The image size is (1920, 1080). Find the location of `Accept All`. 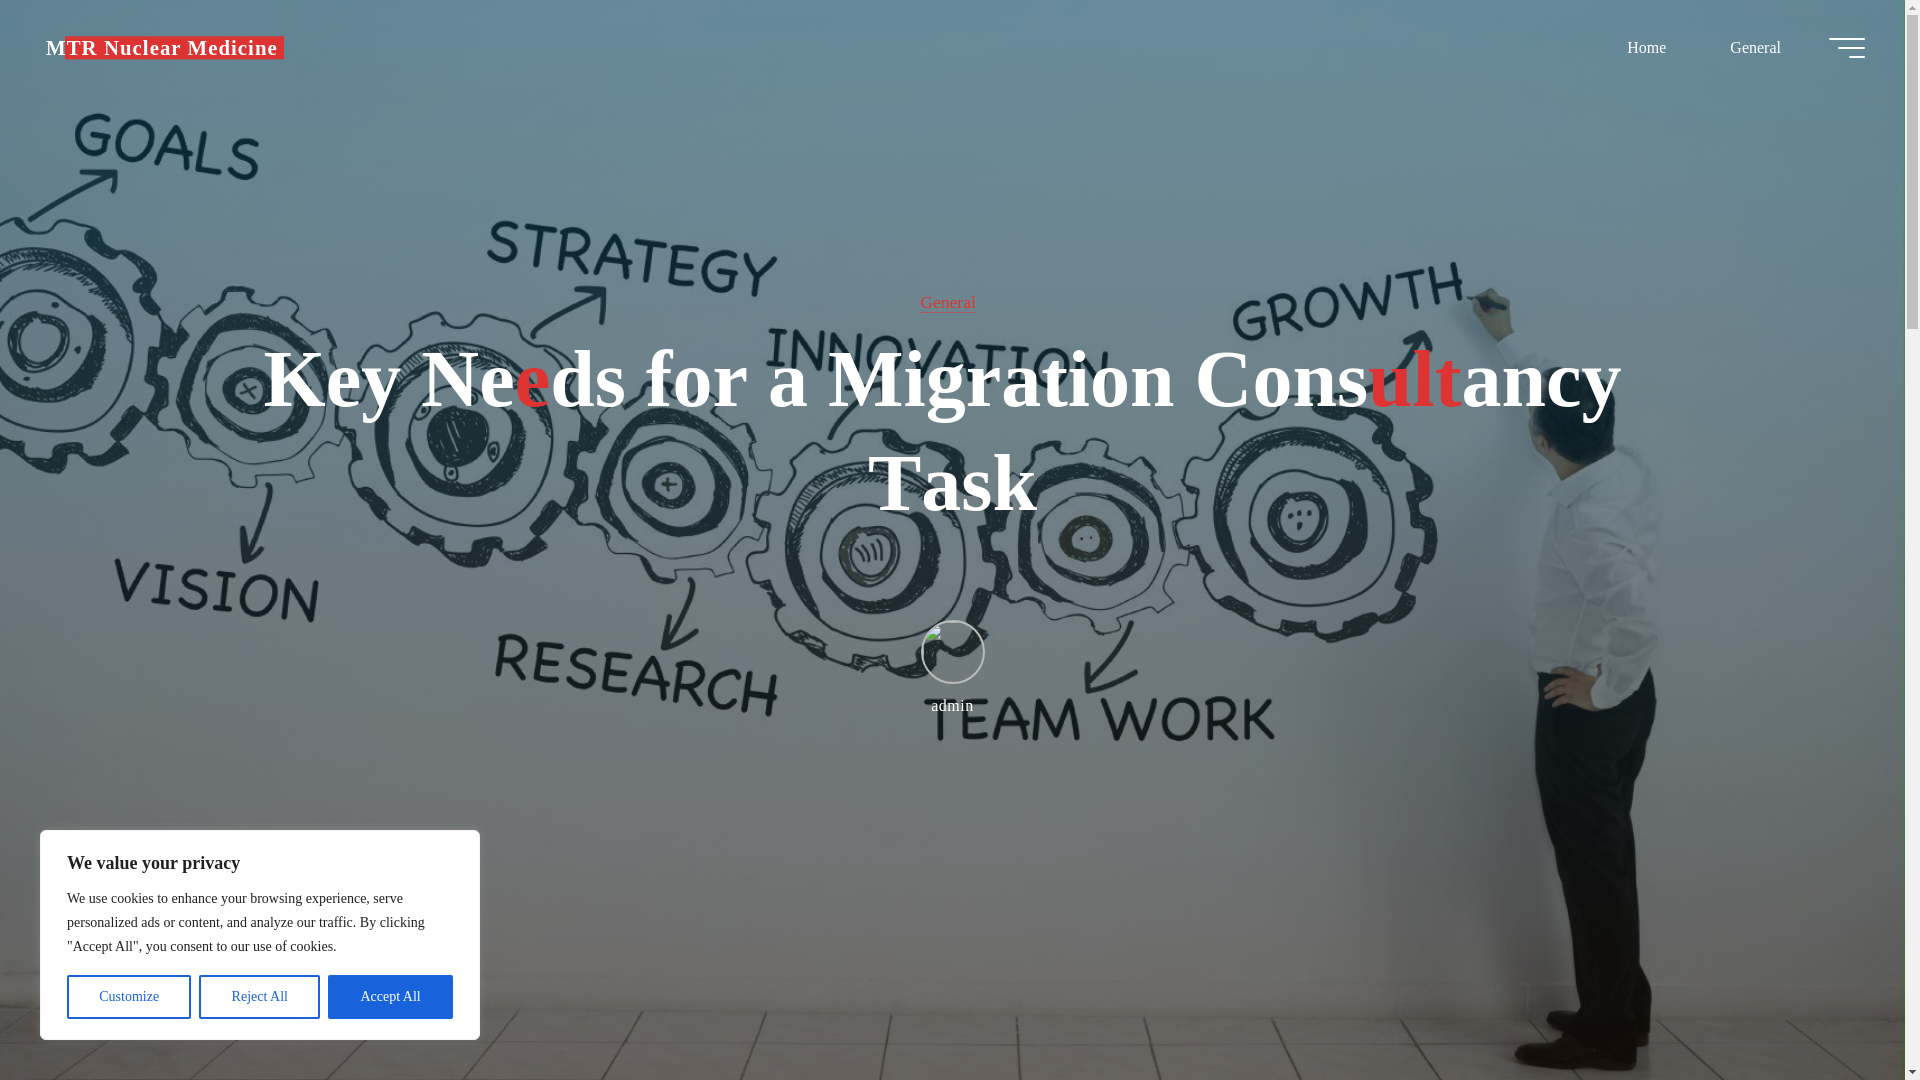

Accept All is located at coordinates (390, 997).